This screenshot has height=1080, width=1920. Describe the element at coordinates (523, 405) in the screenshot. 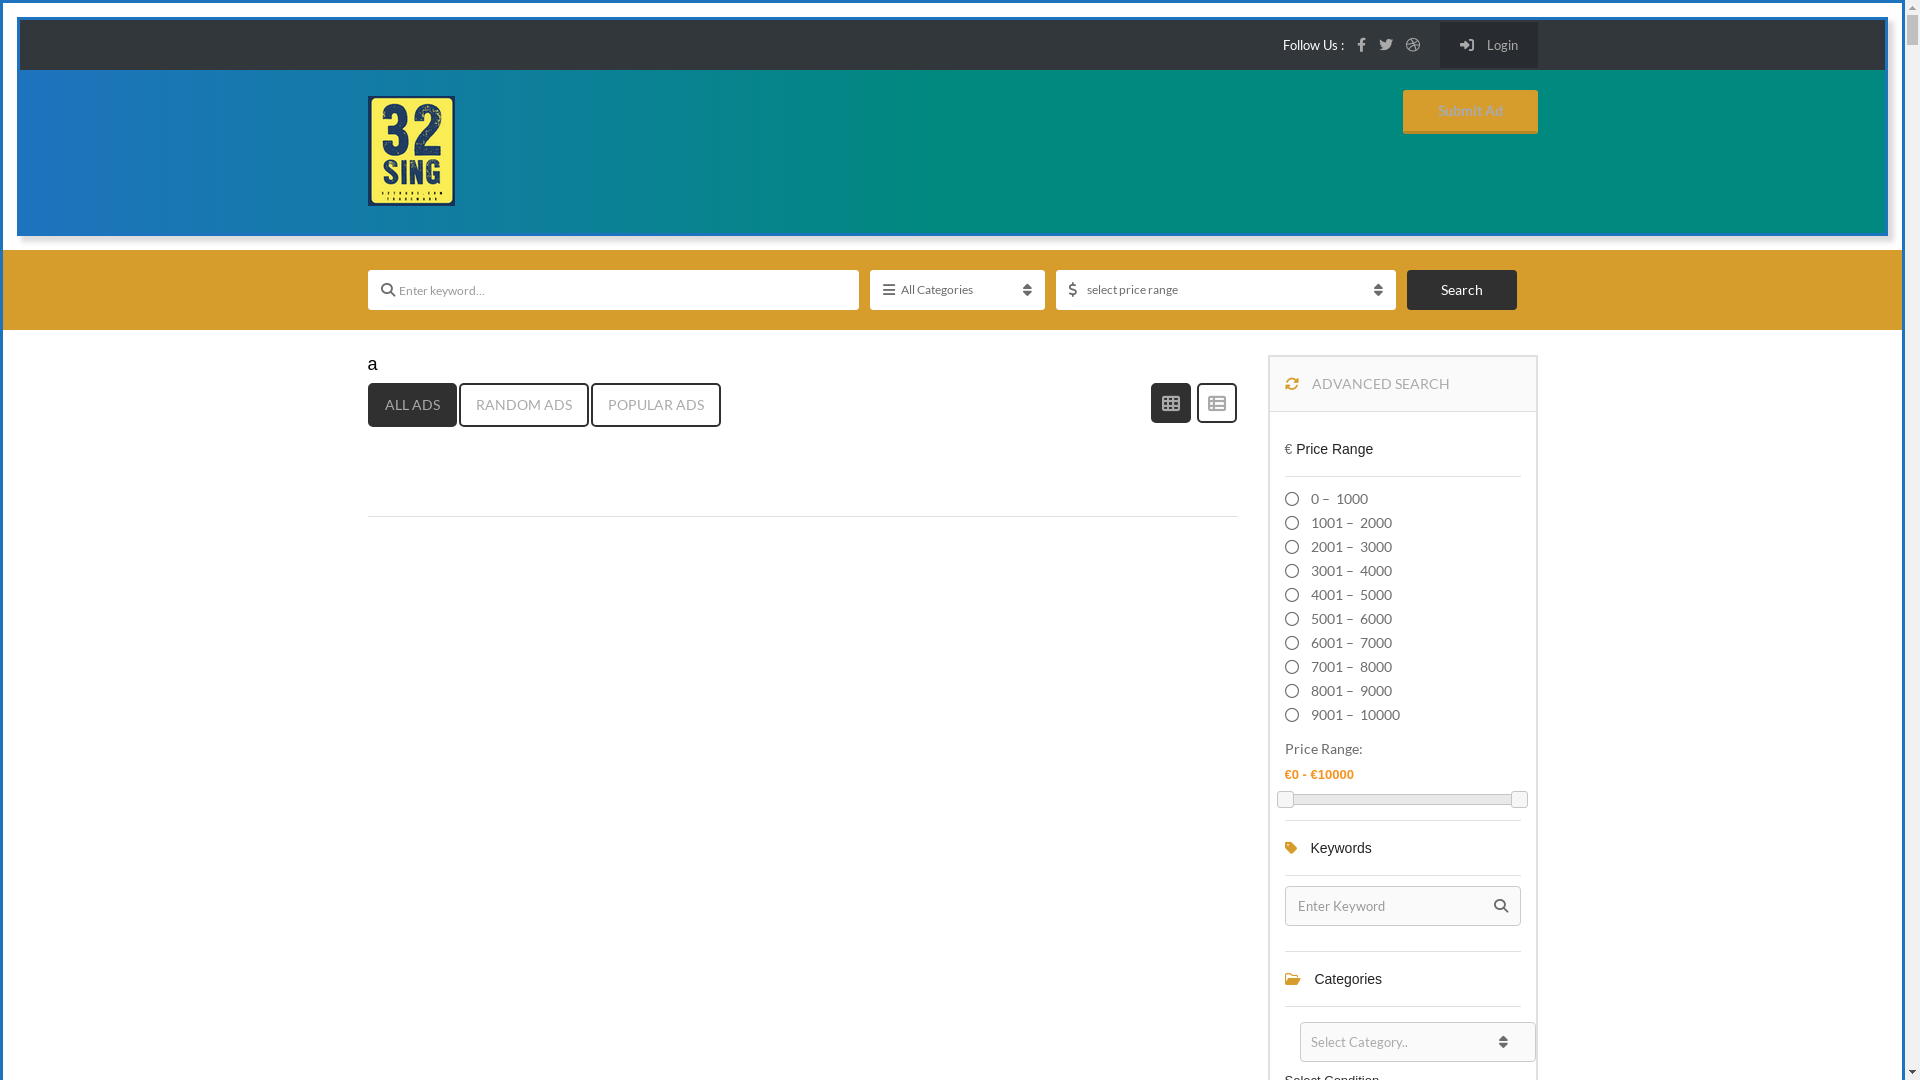

I see `RANDOM ADS` at that location.